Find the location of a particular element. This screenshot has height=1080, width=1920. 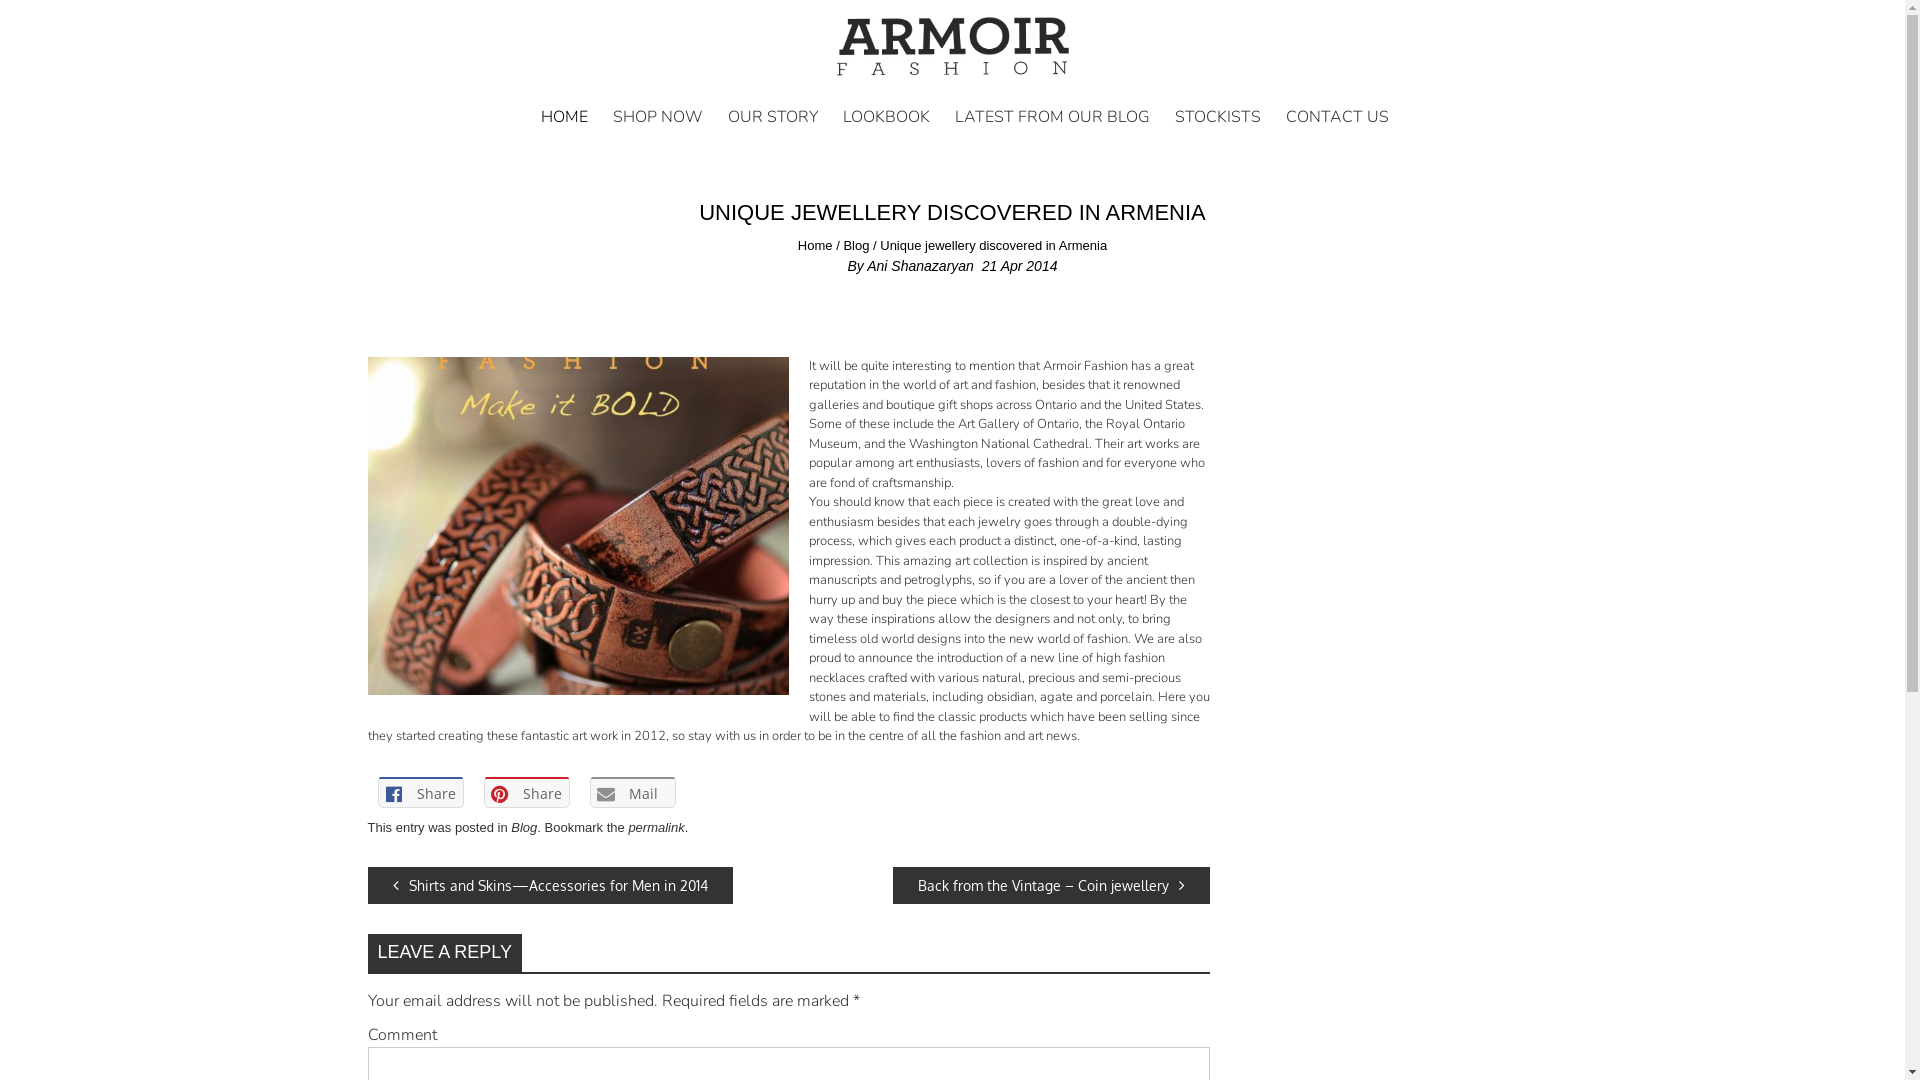

HOME is located at coordinates (564, 117).